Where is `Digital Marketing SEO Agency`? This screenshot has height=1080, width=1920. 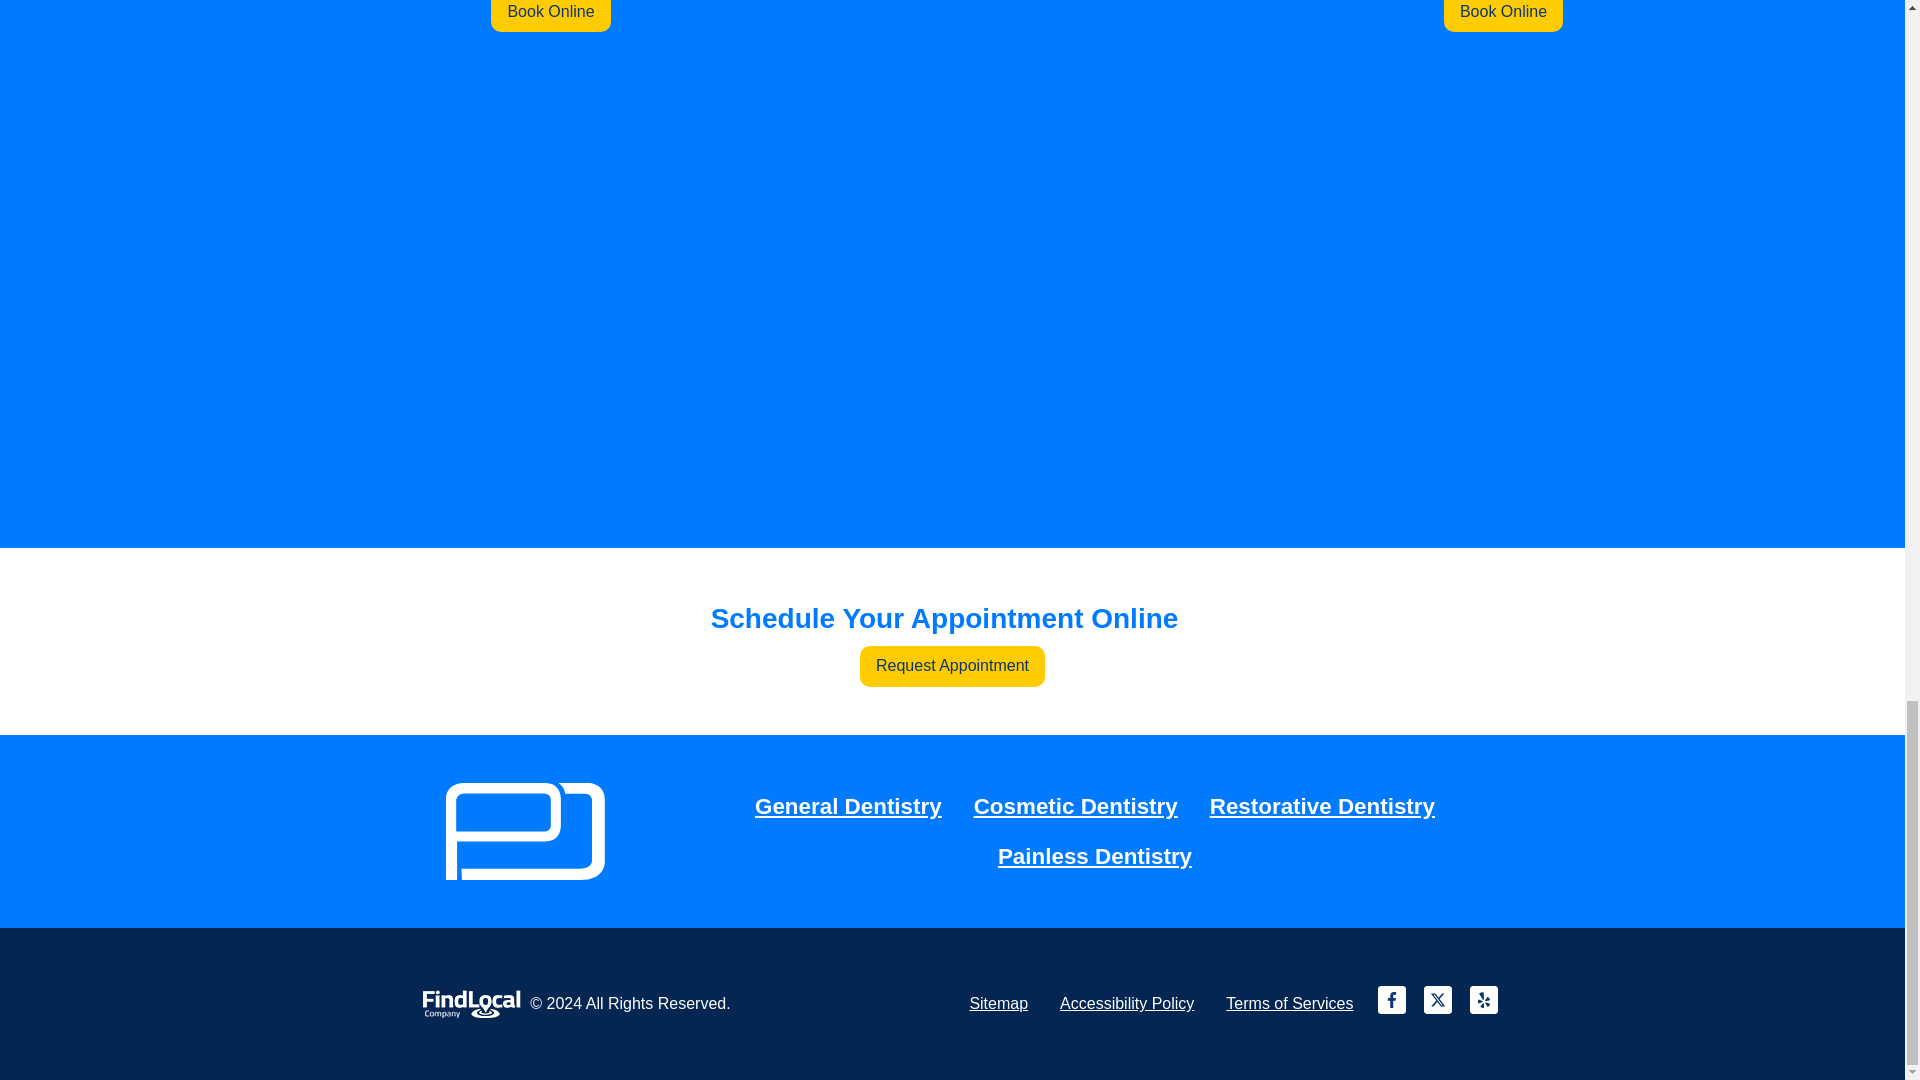
Digital Marketing SEO Agency is located at coordinates (472, 1004).